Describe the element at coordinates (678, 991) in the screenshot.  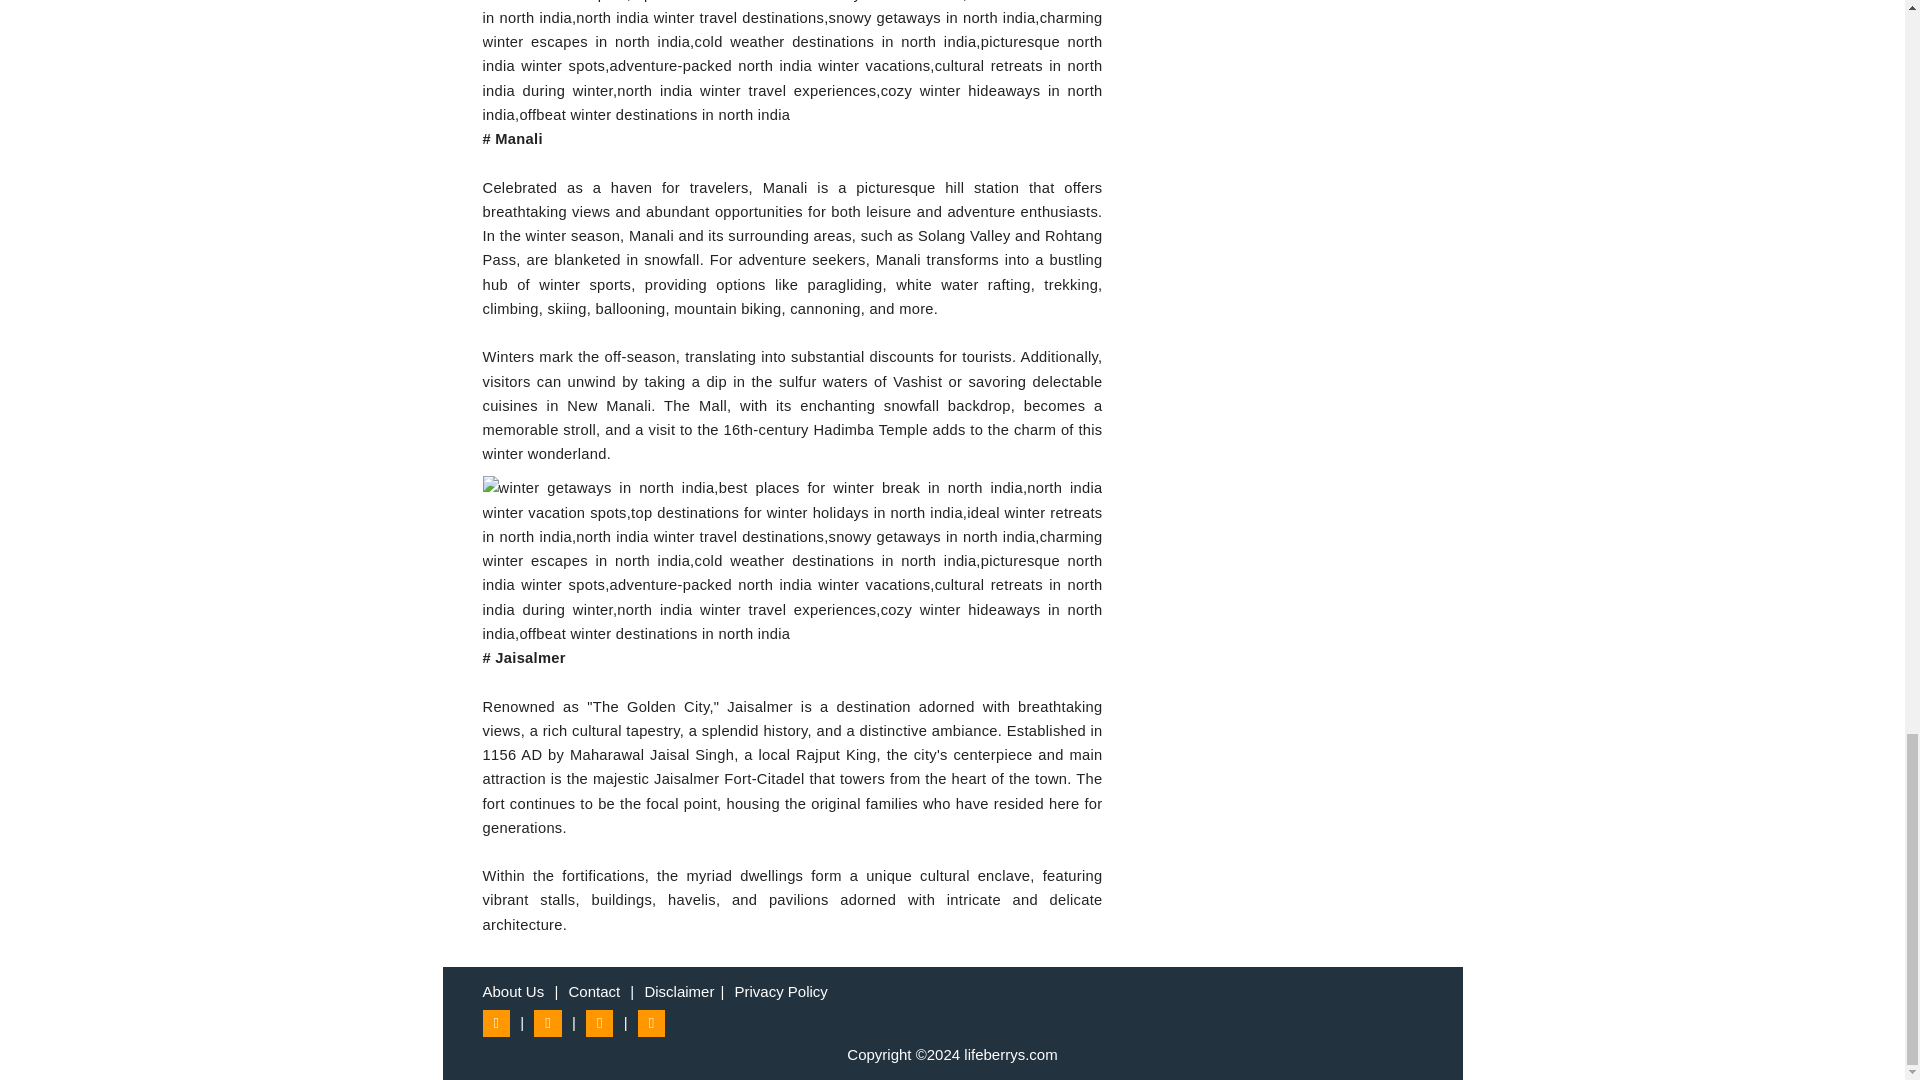
I see `Disclaimer` at that location.